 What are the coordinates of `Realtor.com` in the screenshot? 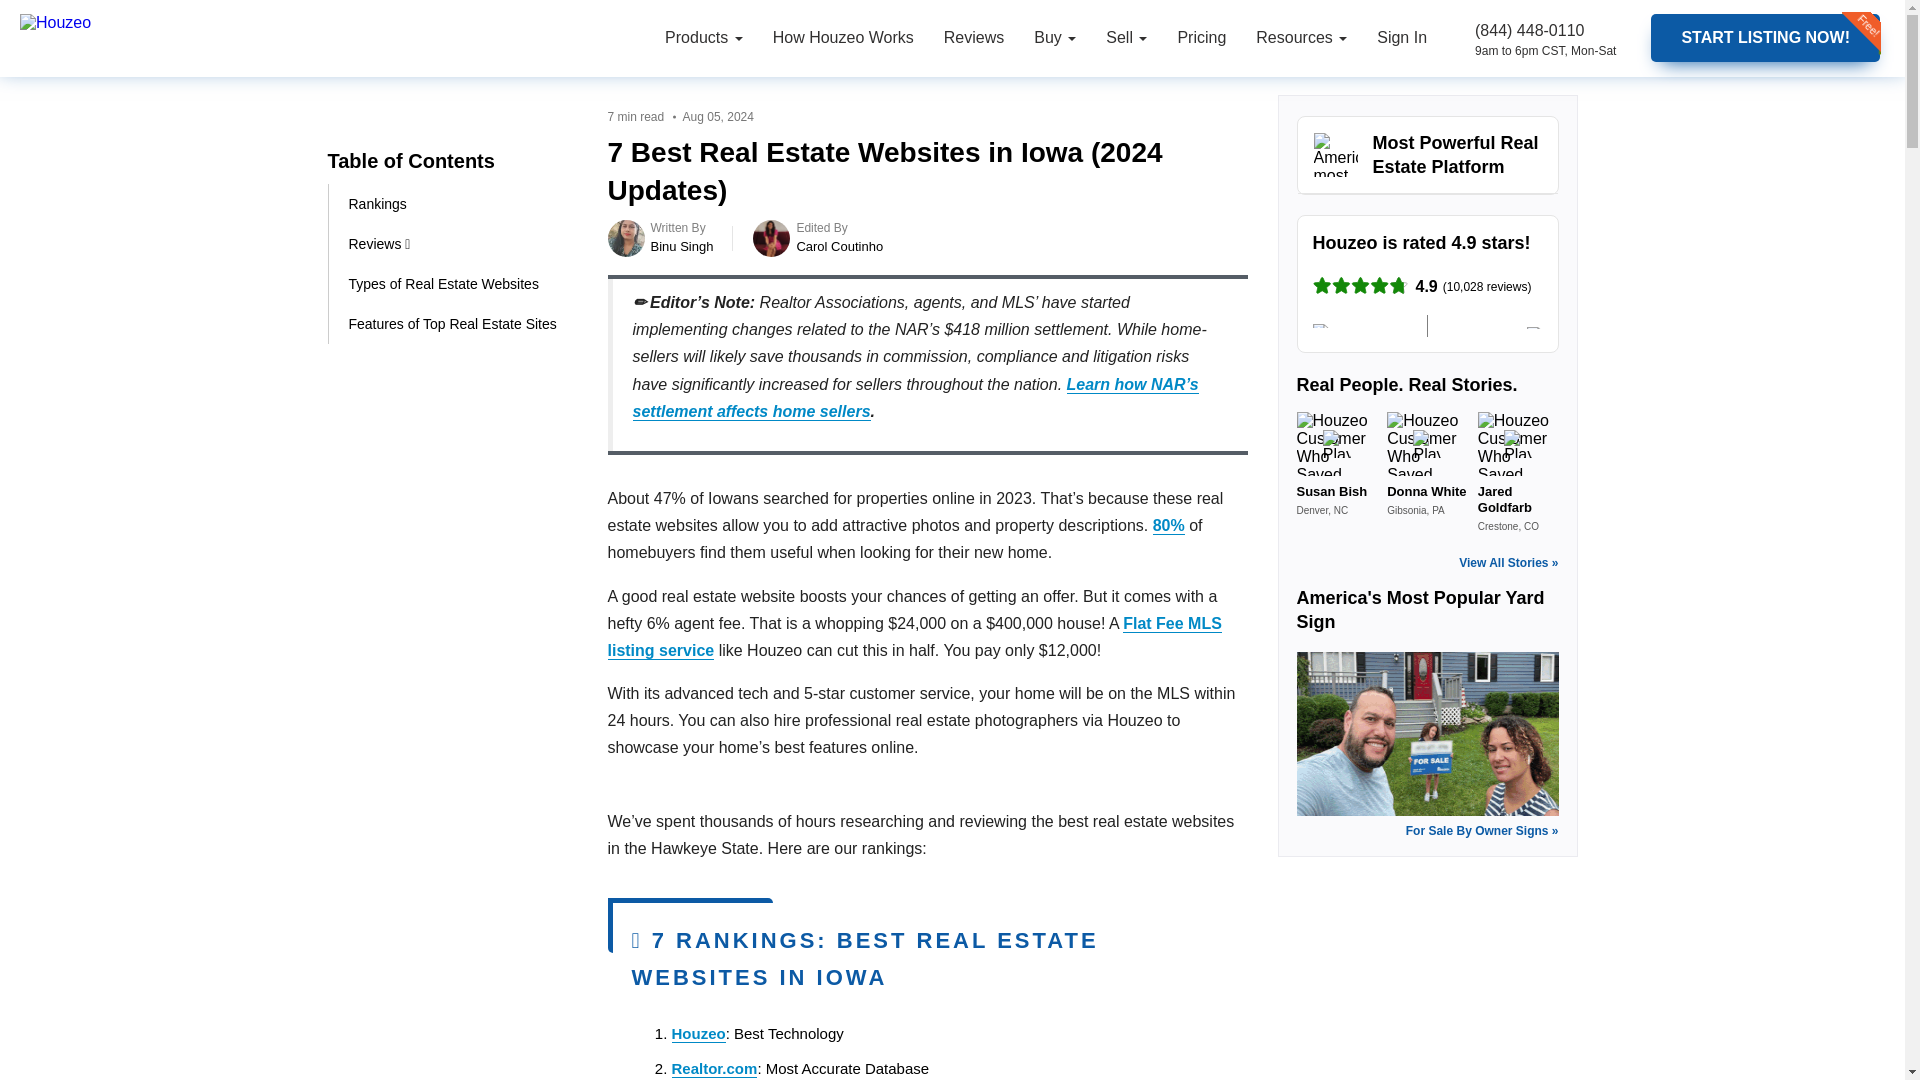 It's located at (715, 1068).